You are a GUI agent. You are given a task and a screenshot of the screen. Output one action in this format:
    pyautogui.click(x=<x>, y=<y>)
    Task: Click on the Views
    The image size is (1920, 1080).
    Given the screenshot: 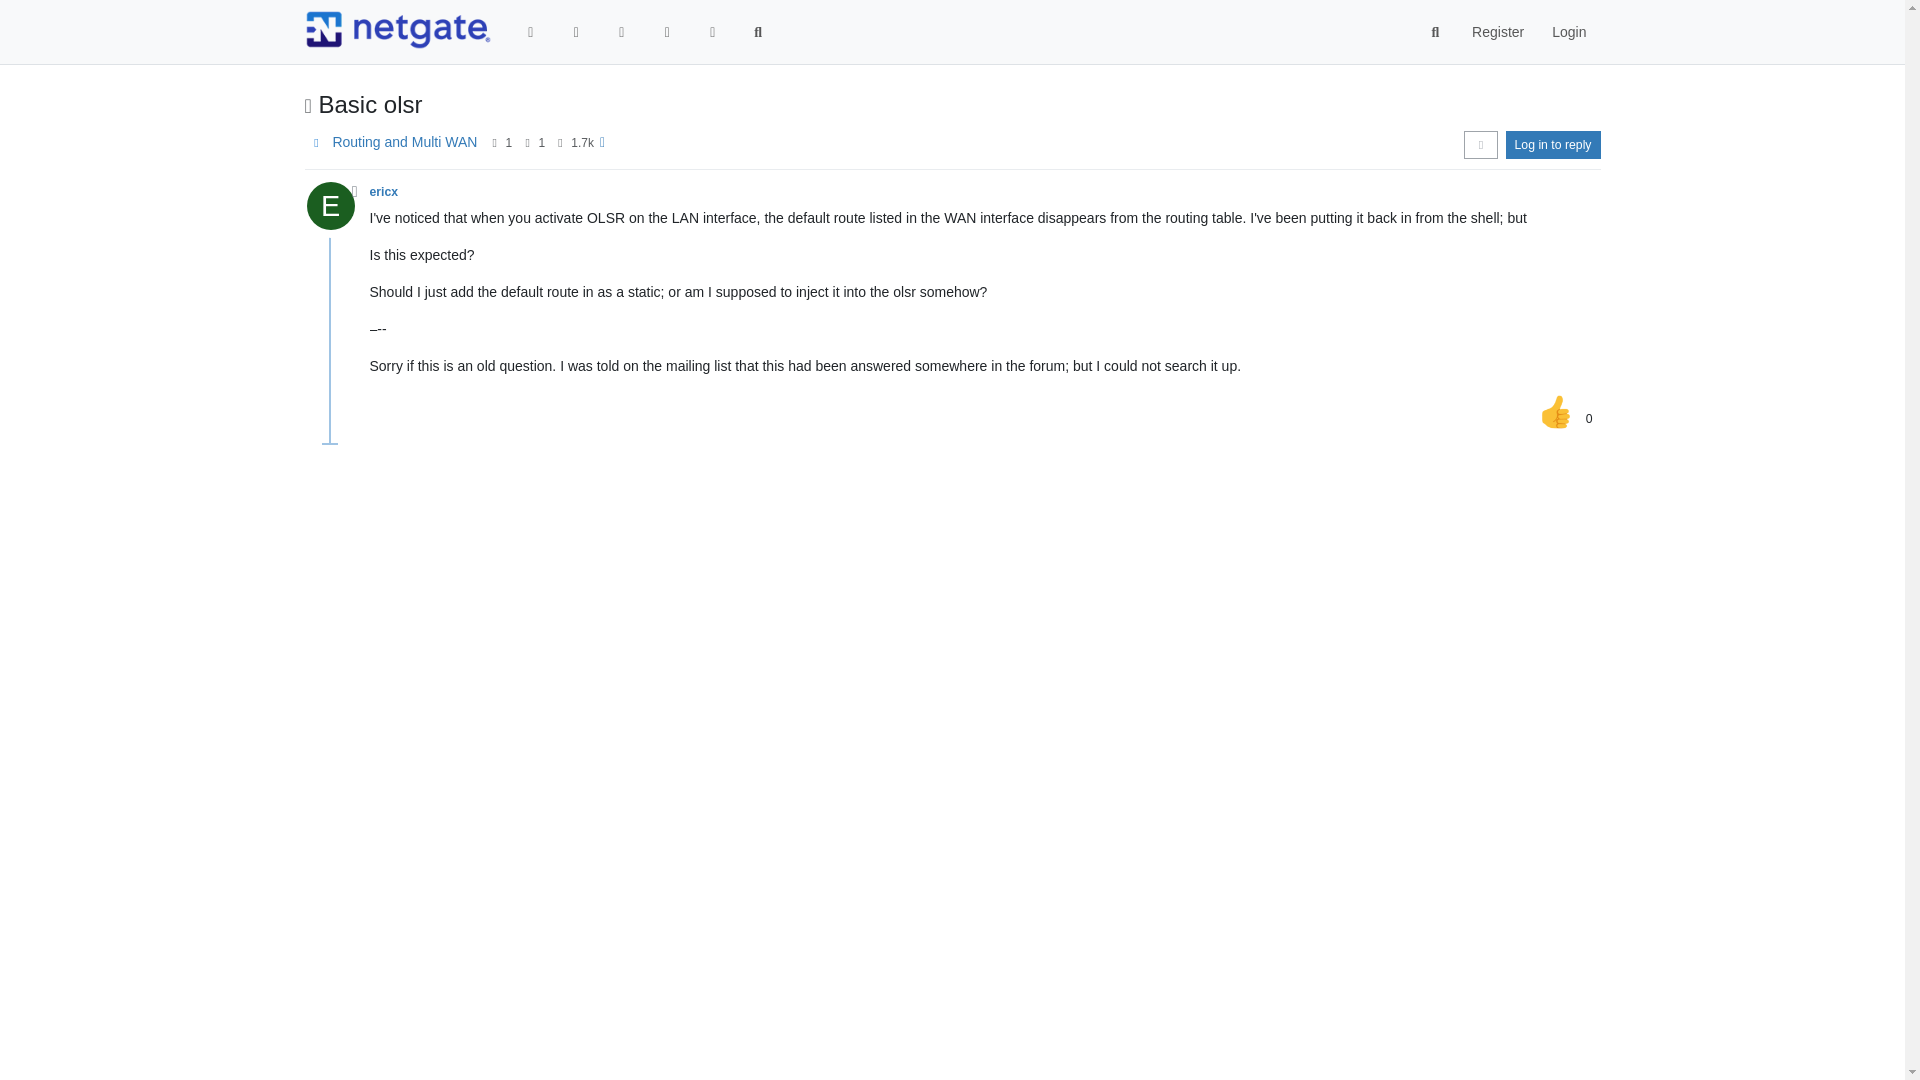 What is the action you would take?
    pyautogui.click(x=560, y=143)
    